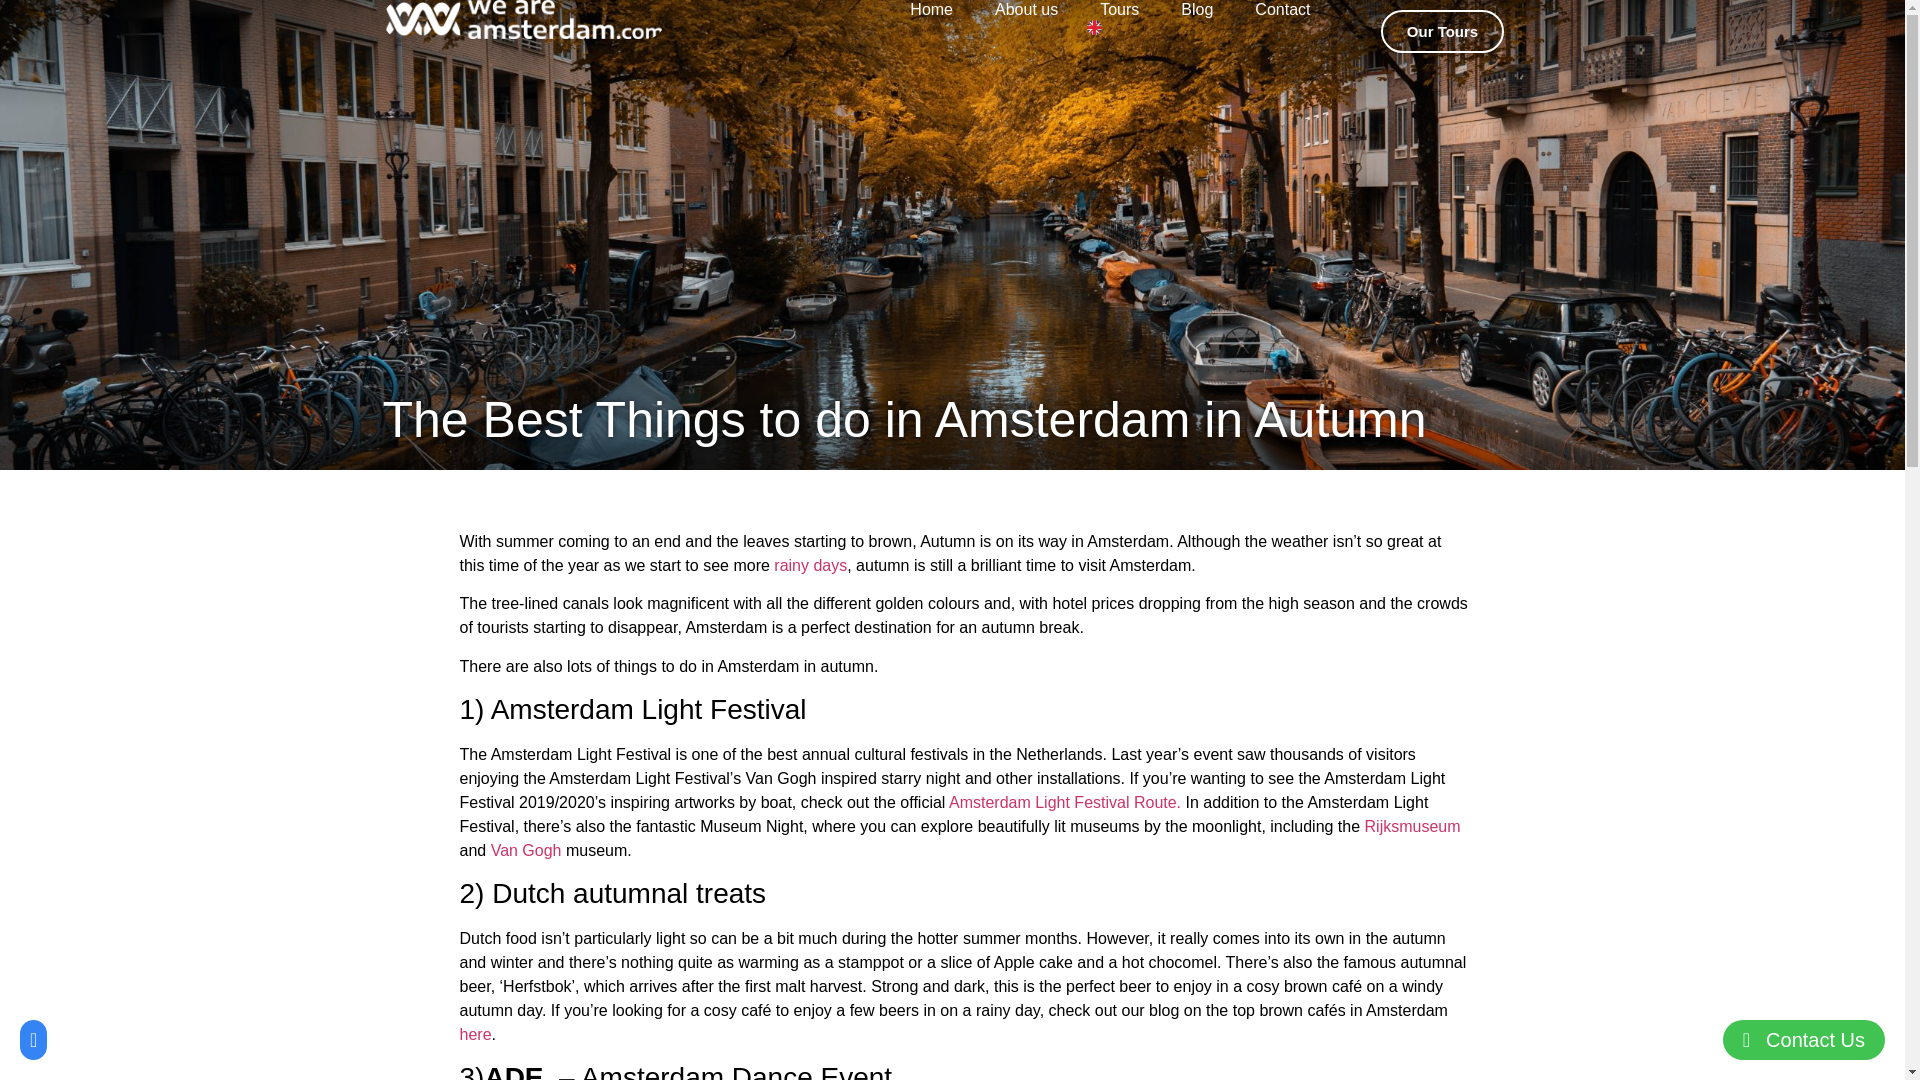  Describe the element at coordinates (1064, 802) in the screenshot. I see `Amsterdam Light Festival Route.` at that location.